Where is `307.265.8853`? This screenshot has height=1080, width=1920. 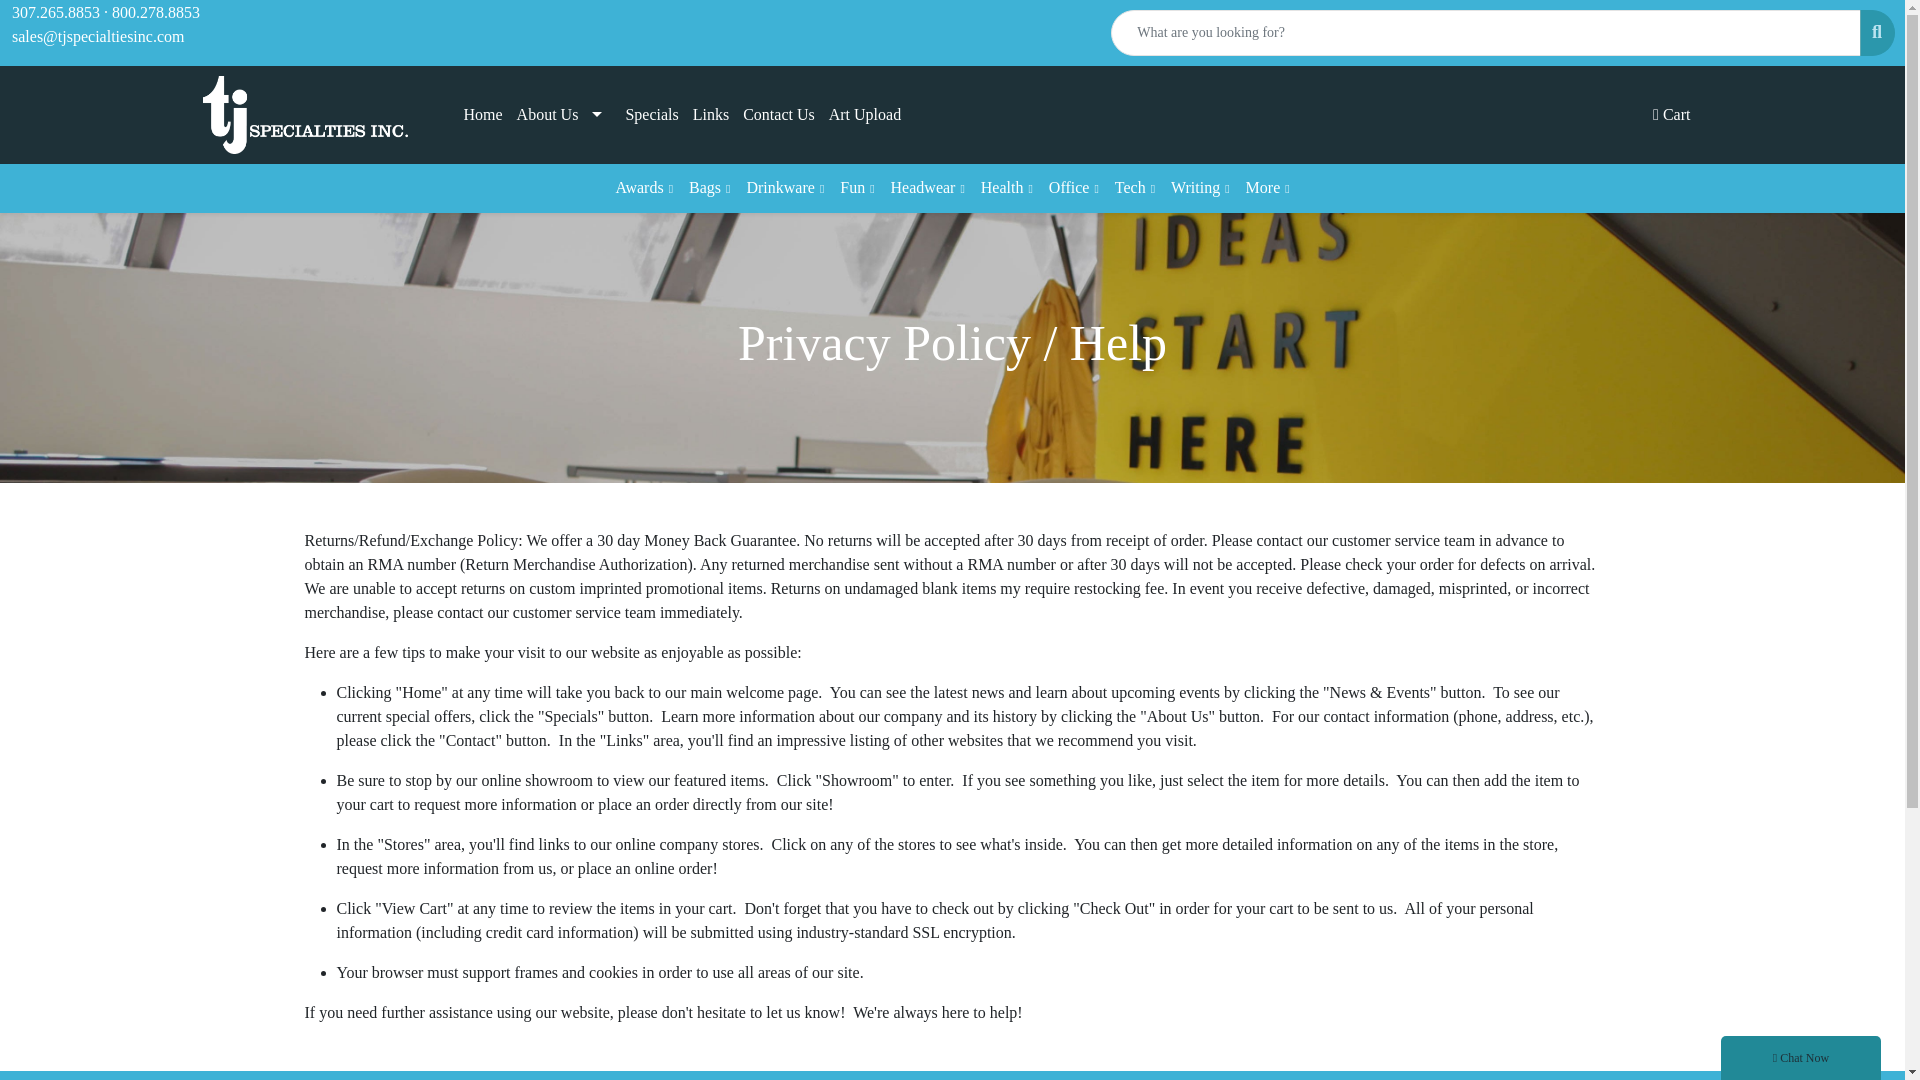 307.265.8853 is located at coordinates (55, 12).